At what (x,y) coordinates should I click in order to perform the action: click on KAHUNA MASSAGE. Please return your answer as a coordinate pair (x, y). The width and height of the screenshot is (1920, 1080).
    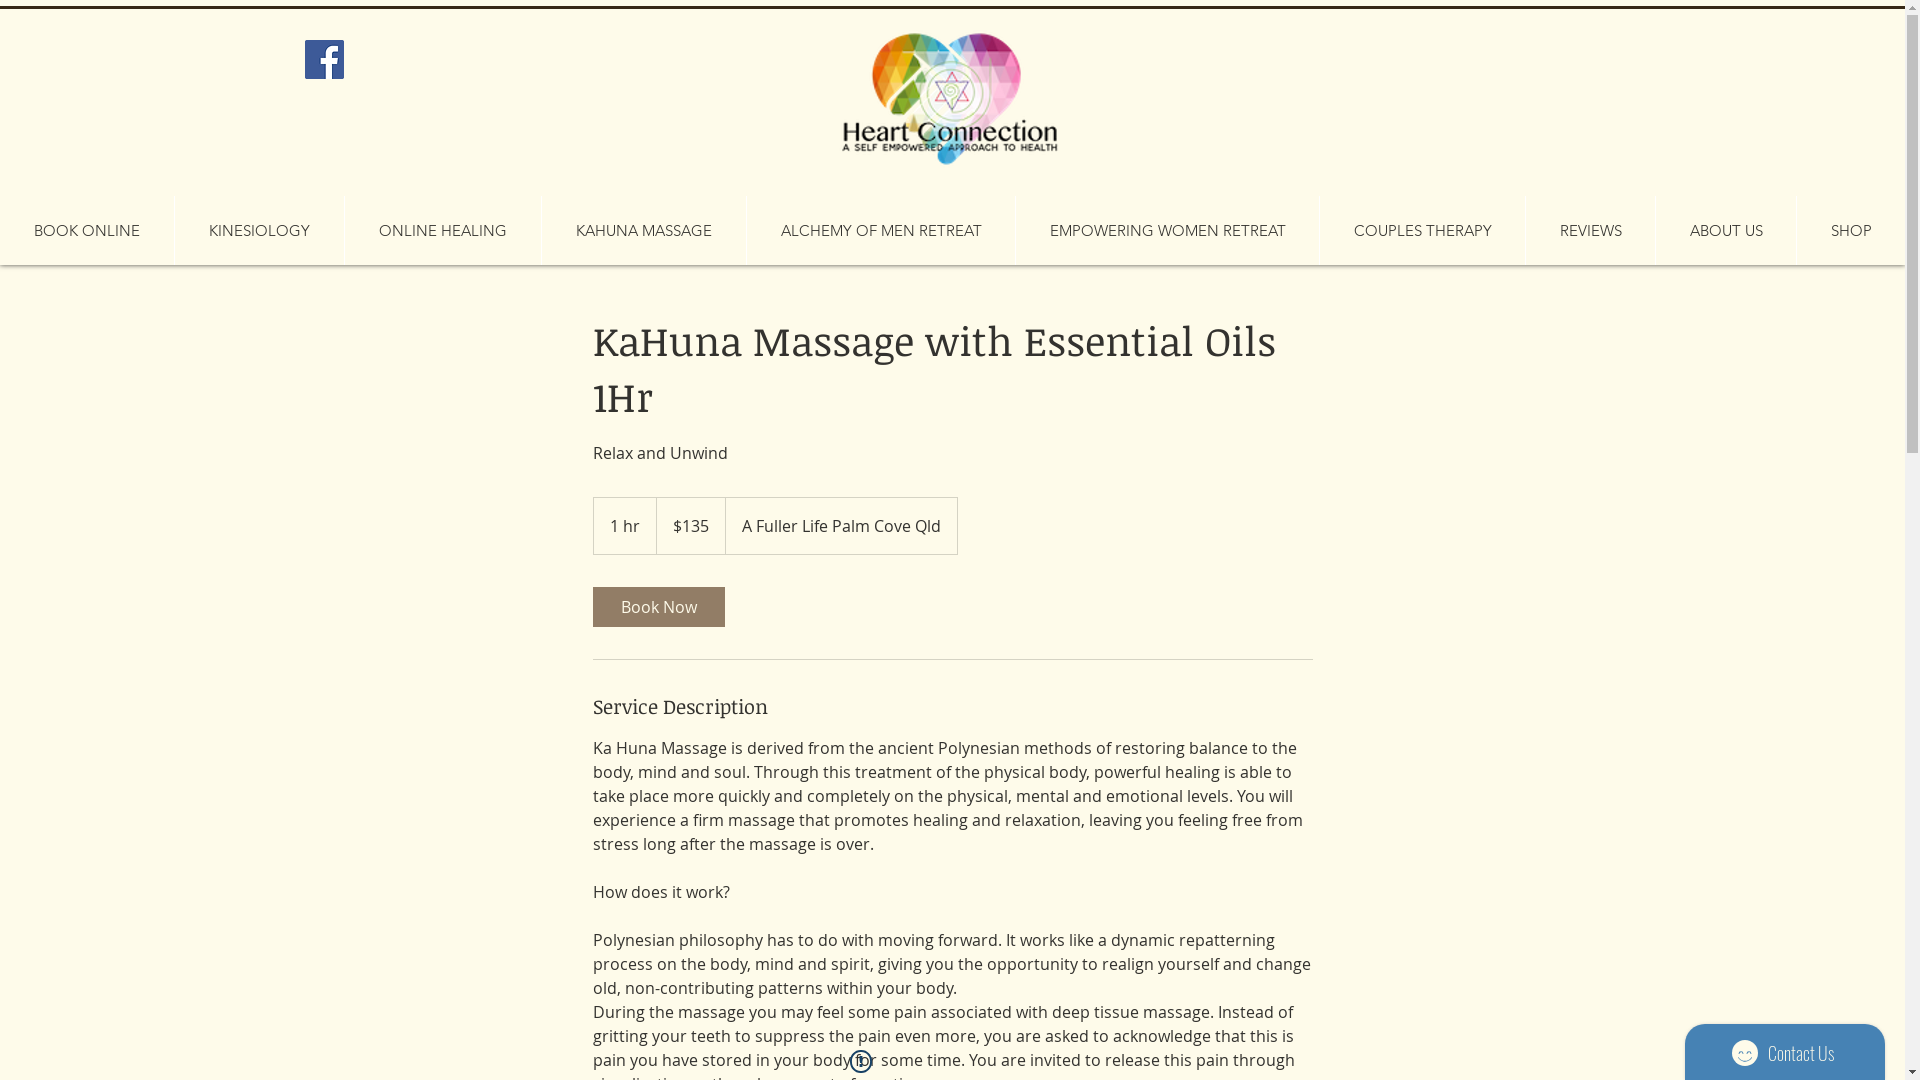
    Looking at the image, I should click on (644, 230).